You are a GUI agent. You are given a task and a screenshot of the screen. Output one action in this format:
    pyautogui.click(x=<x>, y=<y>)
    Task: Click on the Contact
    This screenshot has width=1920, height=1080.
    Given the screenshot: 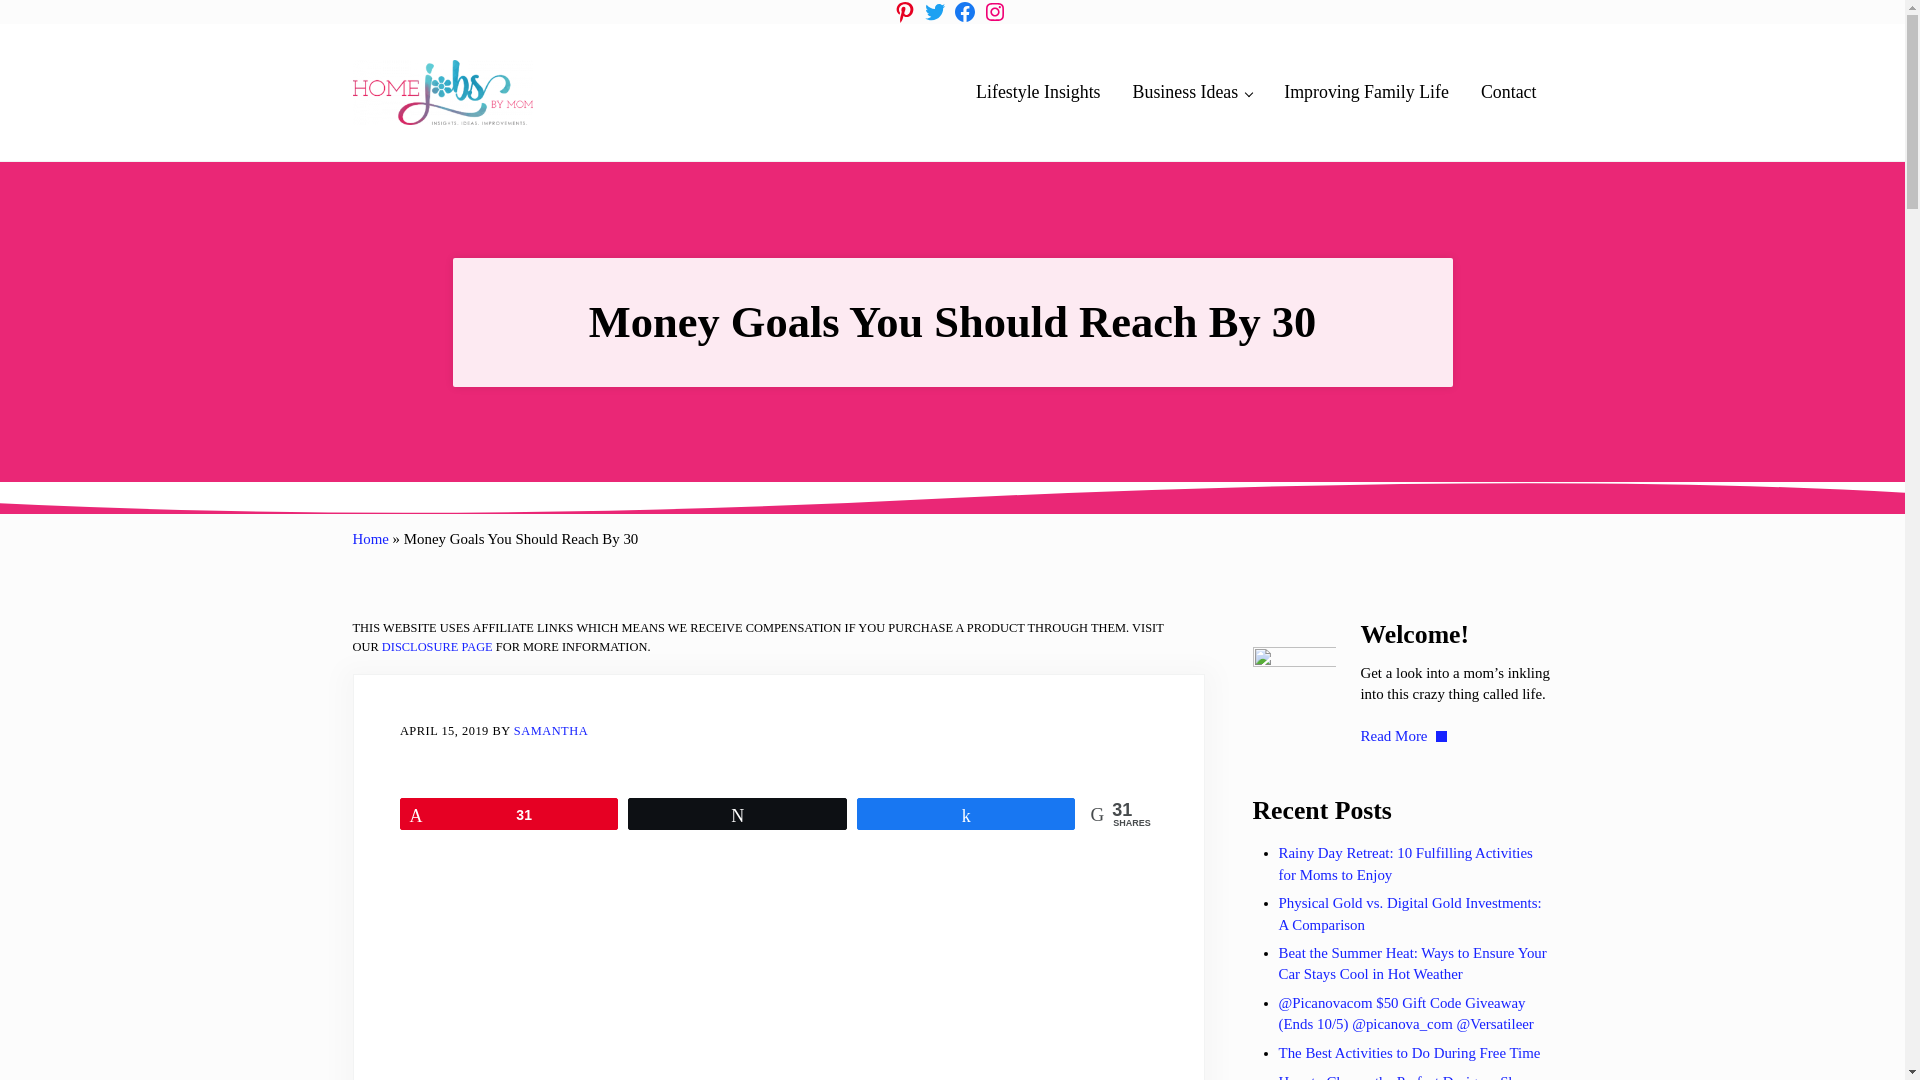 What is the action you would take?
    pyautogui.click(x=1508, y=92)
    